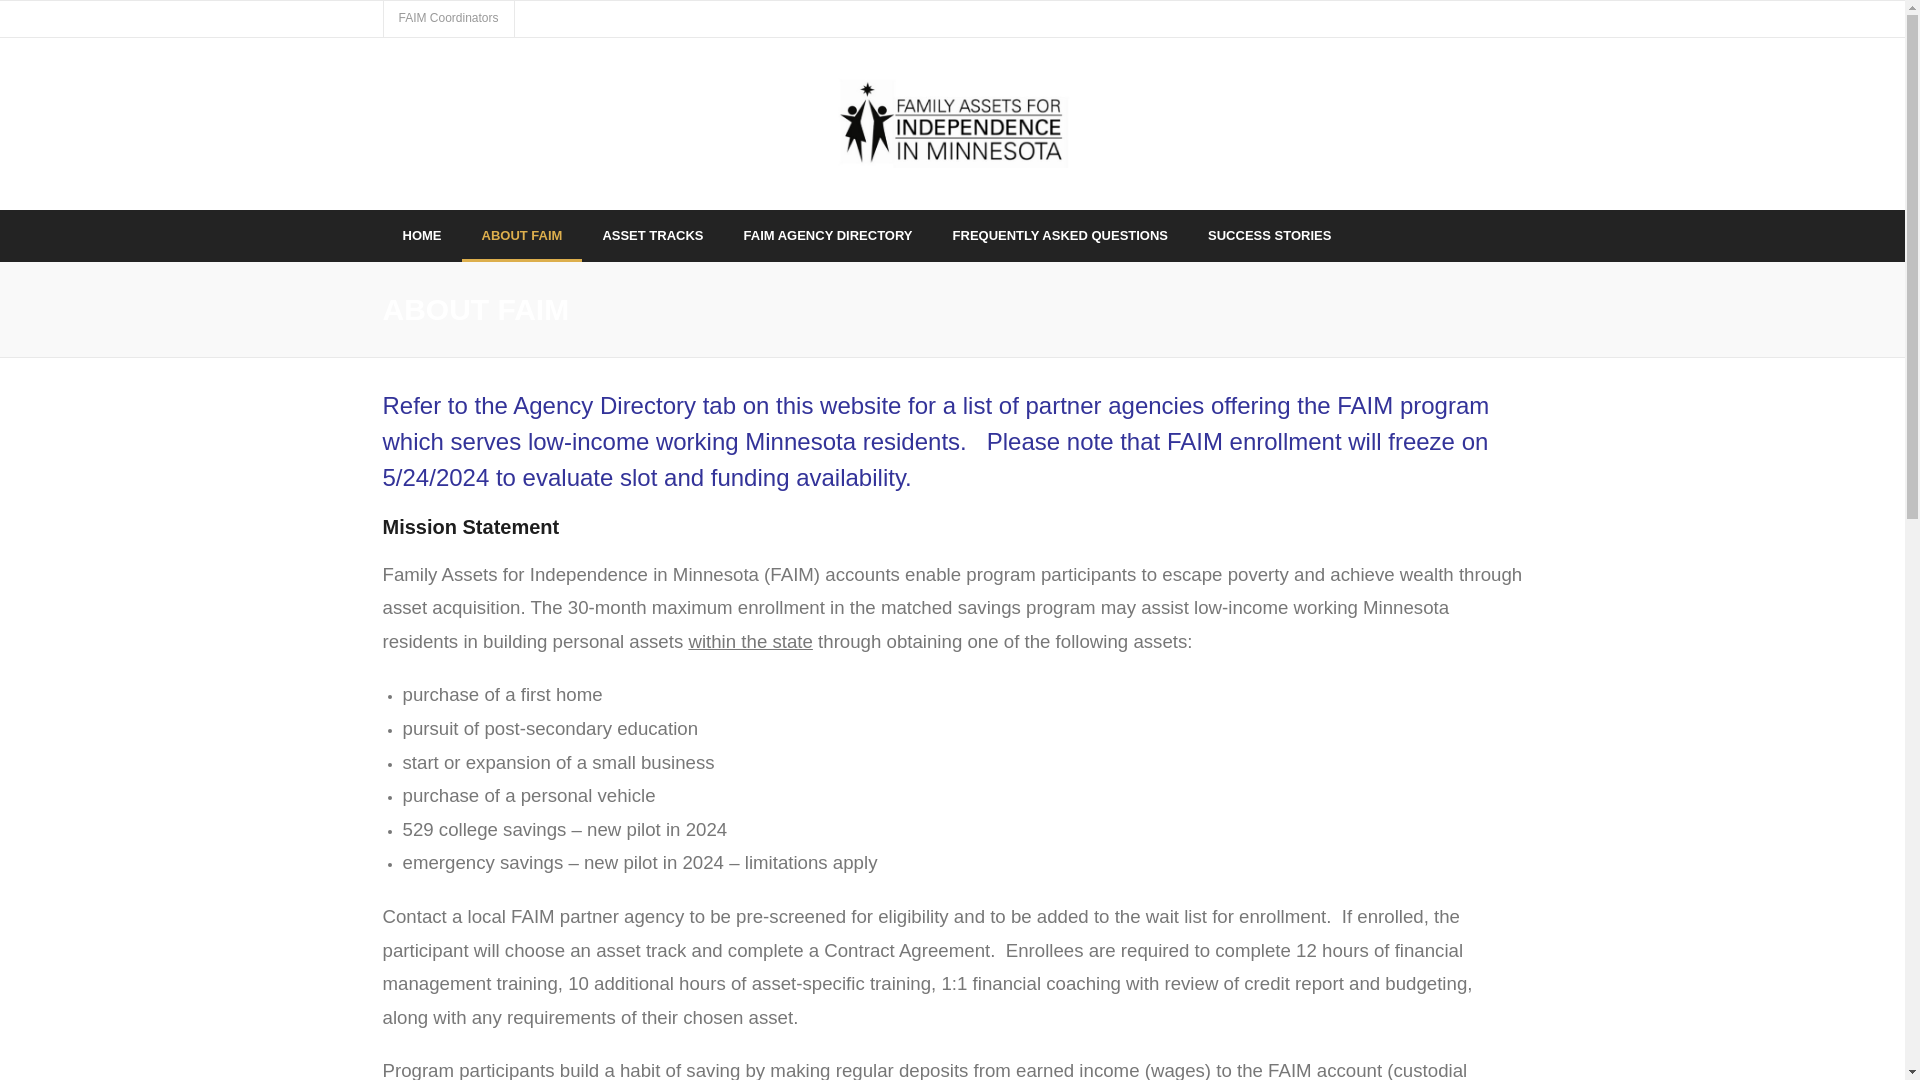 The height and width of the screenshot is (1080, 1920). What do you see at coordinates (522, 235) in the screenshot?
I see `ABOUT FAIM` at bounding box center [522, 235].